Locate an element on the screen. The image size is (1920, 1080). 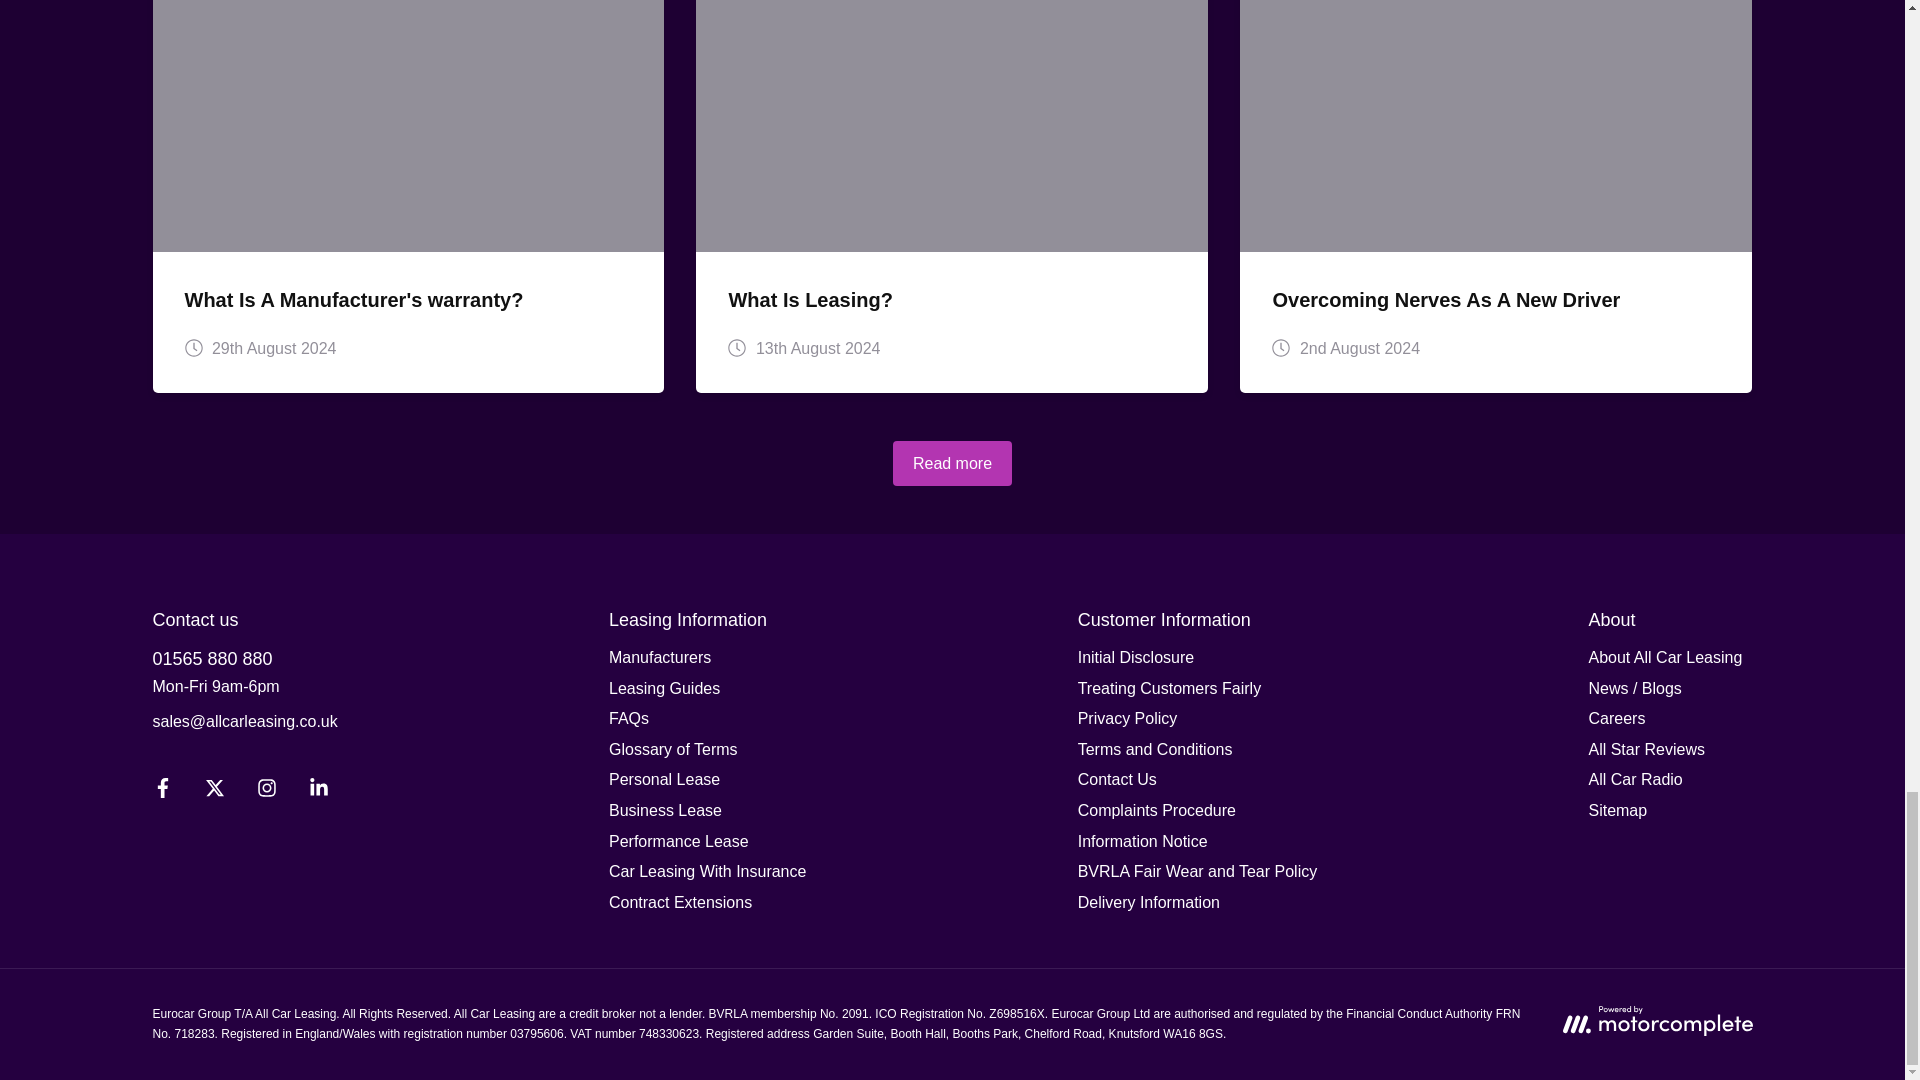
Facebook is located at coordinates (162, 792).